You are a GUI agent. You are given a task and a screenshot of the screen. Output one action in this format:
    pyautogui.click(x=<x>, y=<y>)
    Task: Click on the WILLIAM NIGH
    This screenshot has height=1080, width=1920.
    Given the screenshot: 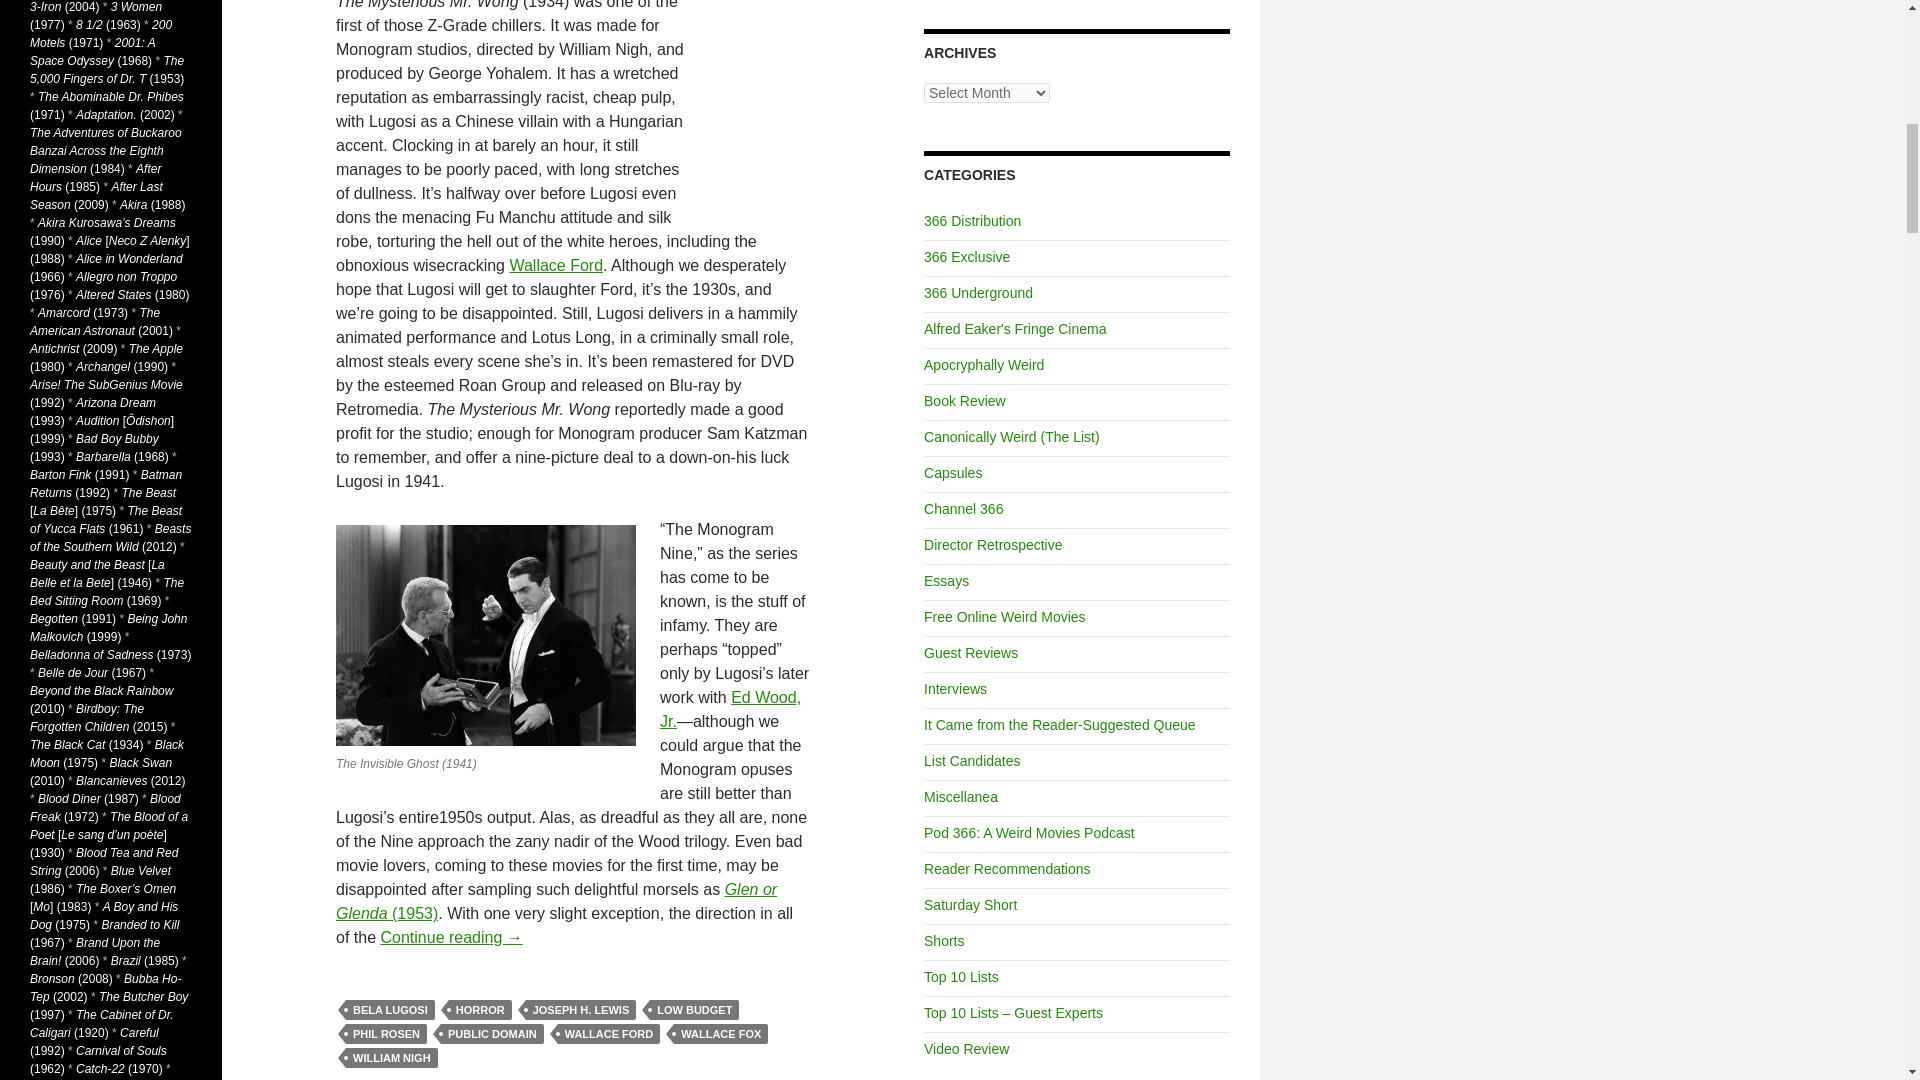 What is the action you would take?
    pyautogui.click(x=391, y=1058)
    